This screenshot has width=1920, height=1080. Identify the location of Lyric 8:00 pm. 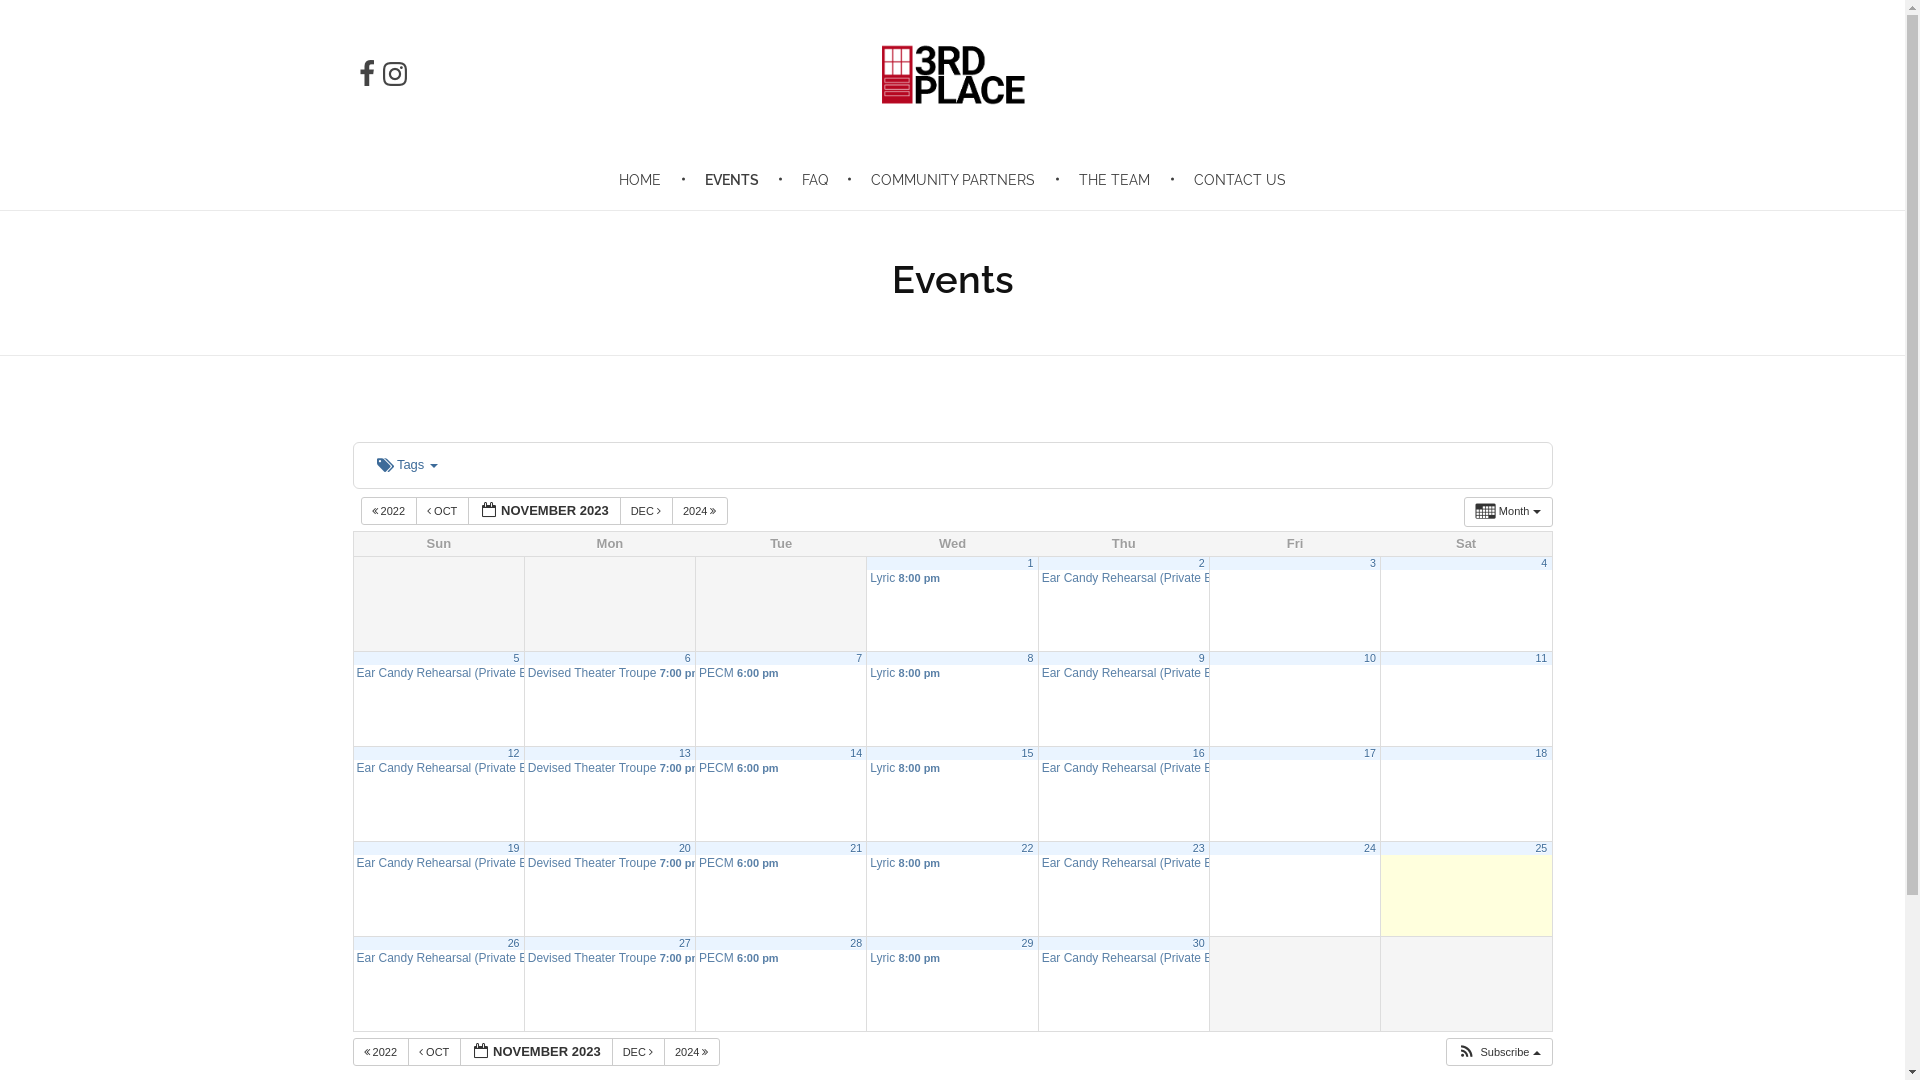
(952, 958).